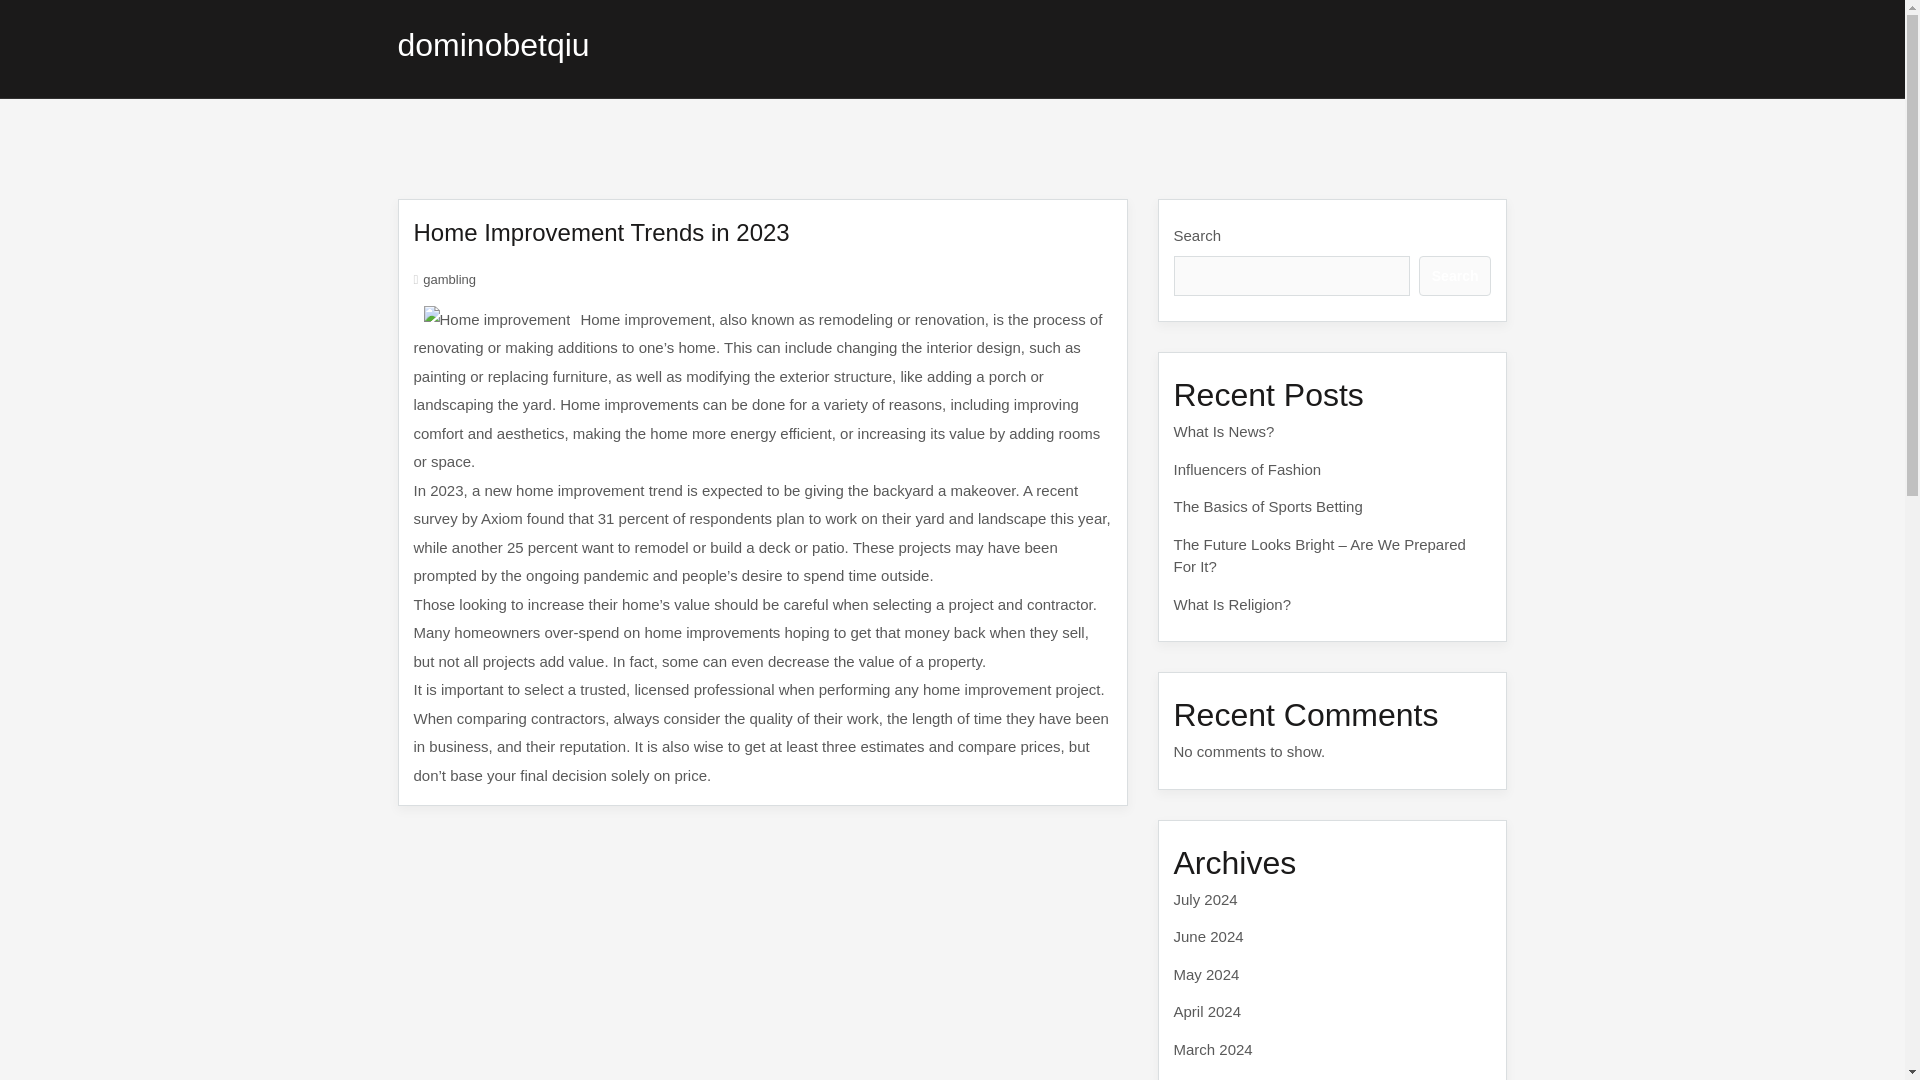  Describe the element at coordinates (1224, 431) in the screenshot. I see `What Is News?` at that location.